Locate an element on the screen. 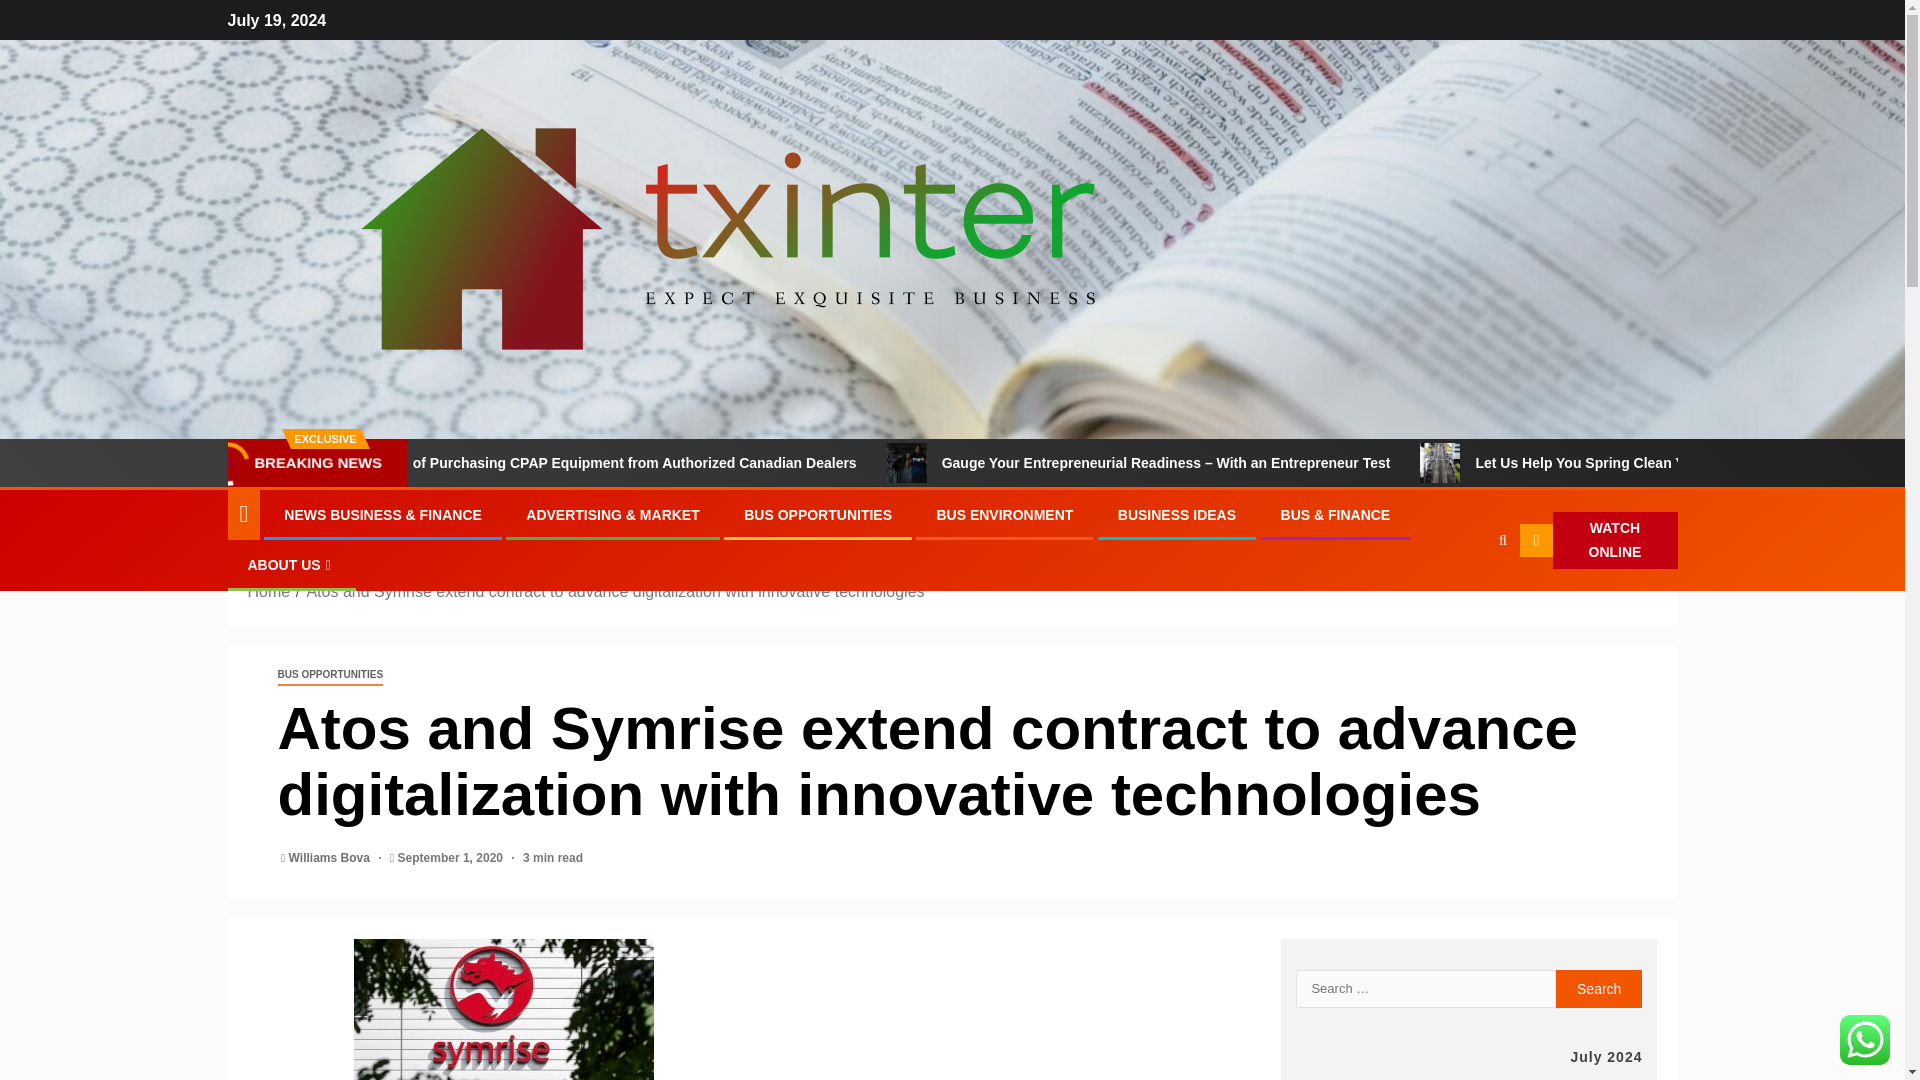  Williams Bova is located at coordinates (332, 858).